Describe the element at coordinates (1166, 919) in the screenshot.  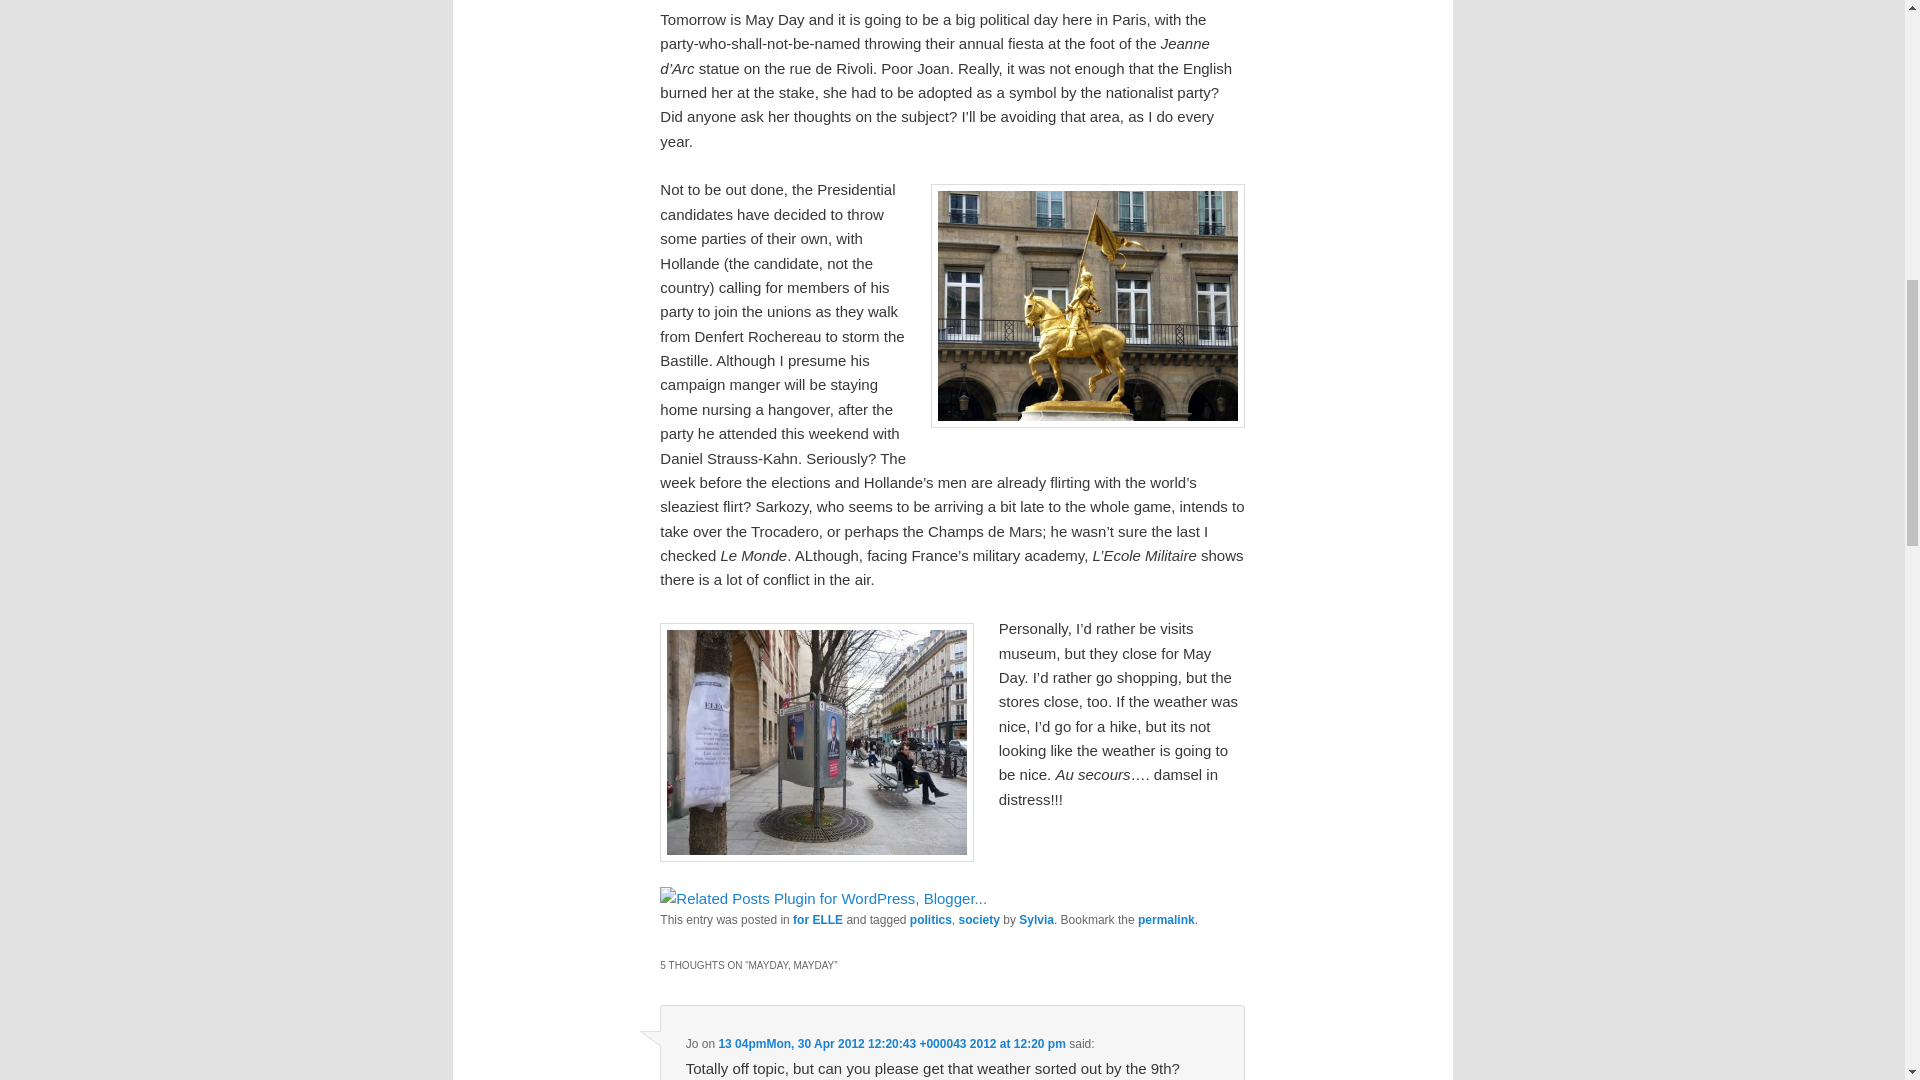
I see `permalink` at that location.